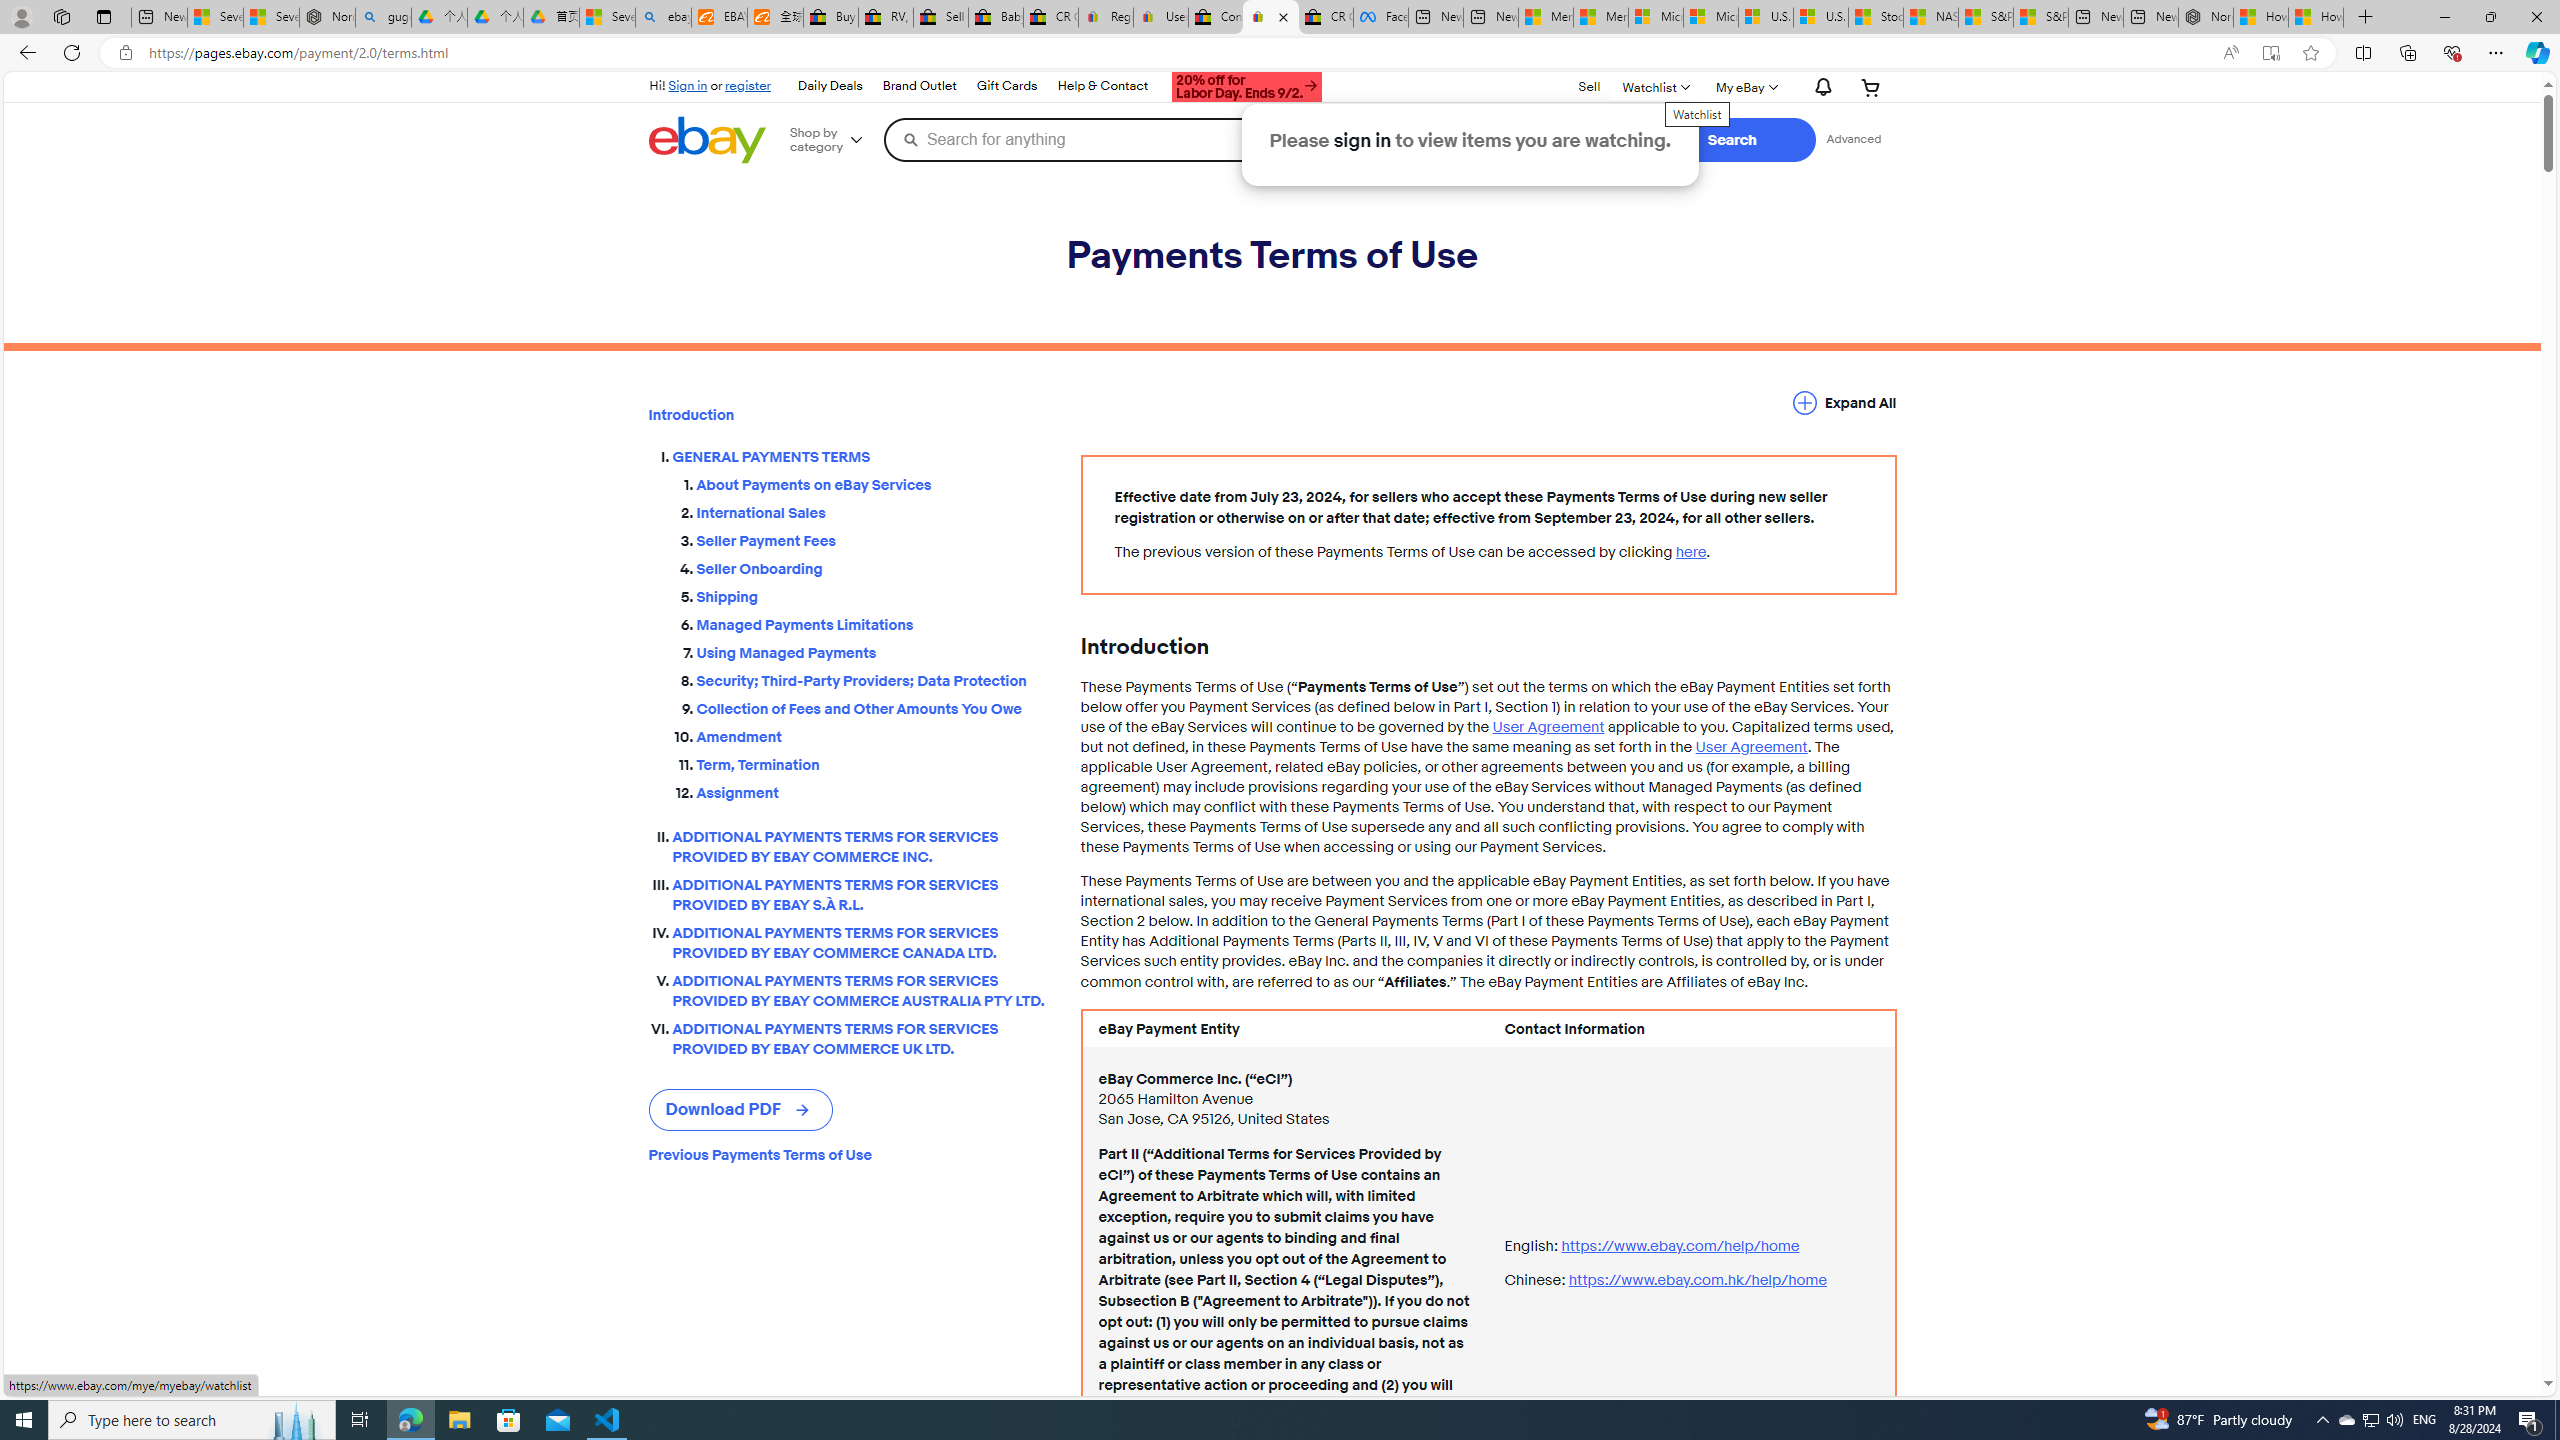  Describe the element at coordinates (872, 732) in the screenshot. I see `Amendment` at that location.